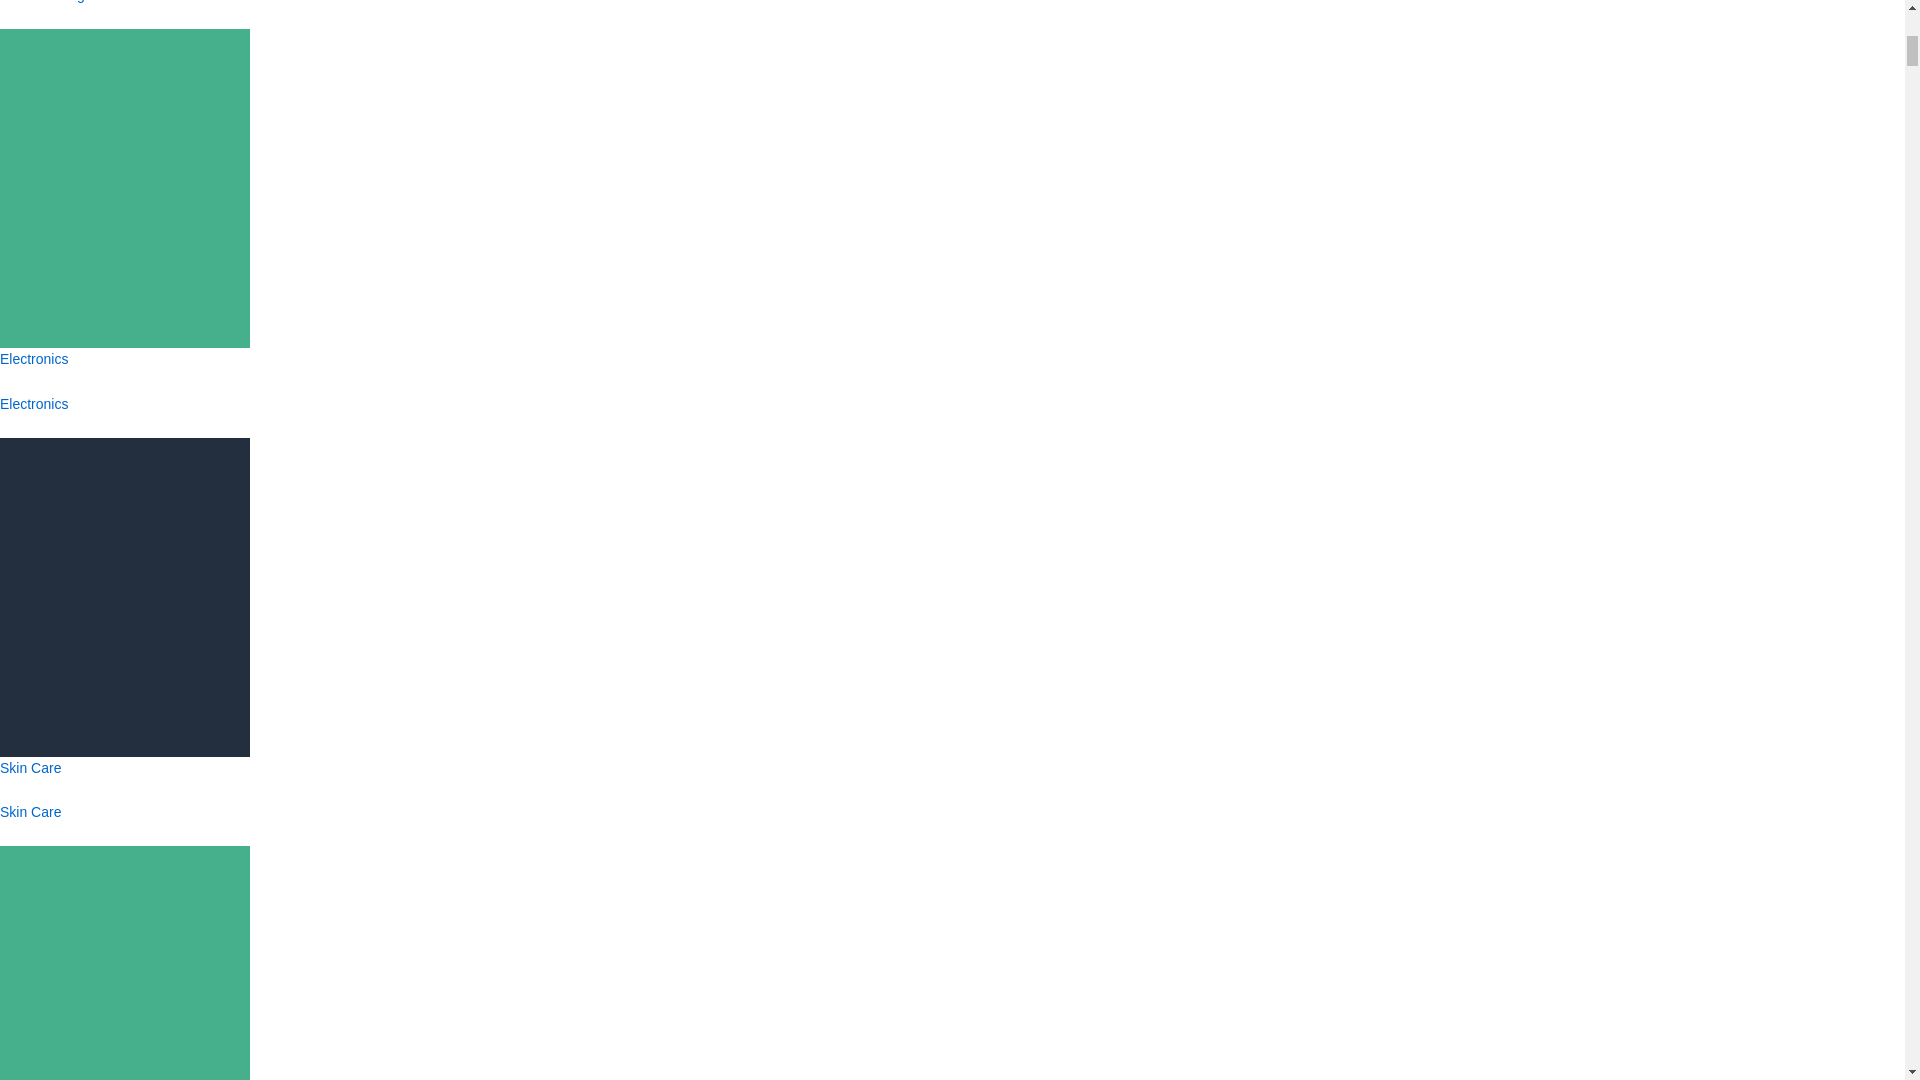 This screenshot has width=1920, height=1080. What do you see at coordinates (124, 1038) in the screenshot?
I see `Video Games` at bounding box center [124, 1038].